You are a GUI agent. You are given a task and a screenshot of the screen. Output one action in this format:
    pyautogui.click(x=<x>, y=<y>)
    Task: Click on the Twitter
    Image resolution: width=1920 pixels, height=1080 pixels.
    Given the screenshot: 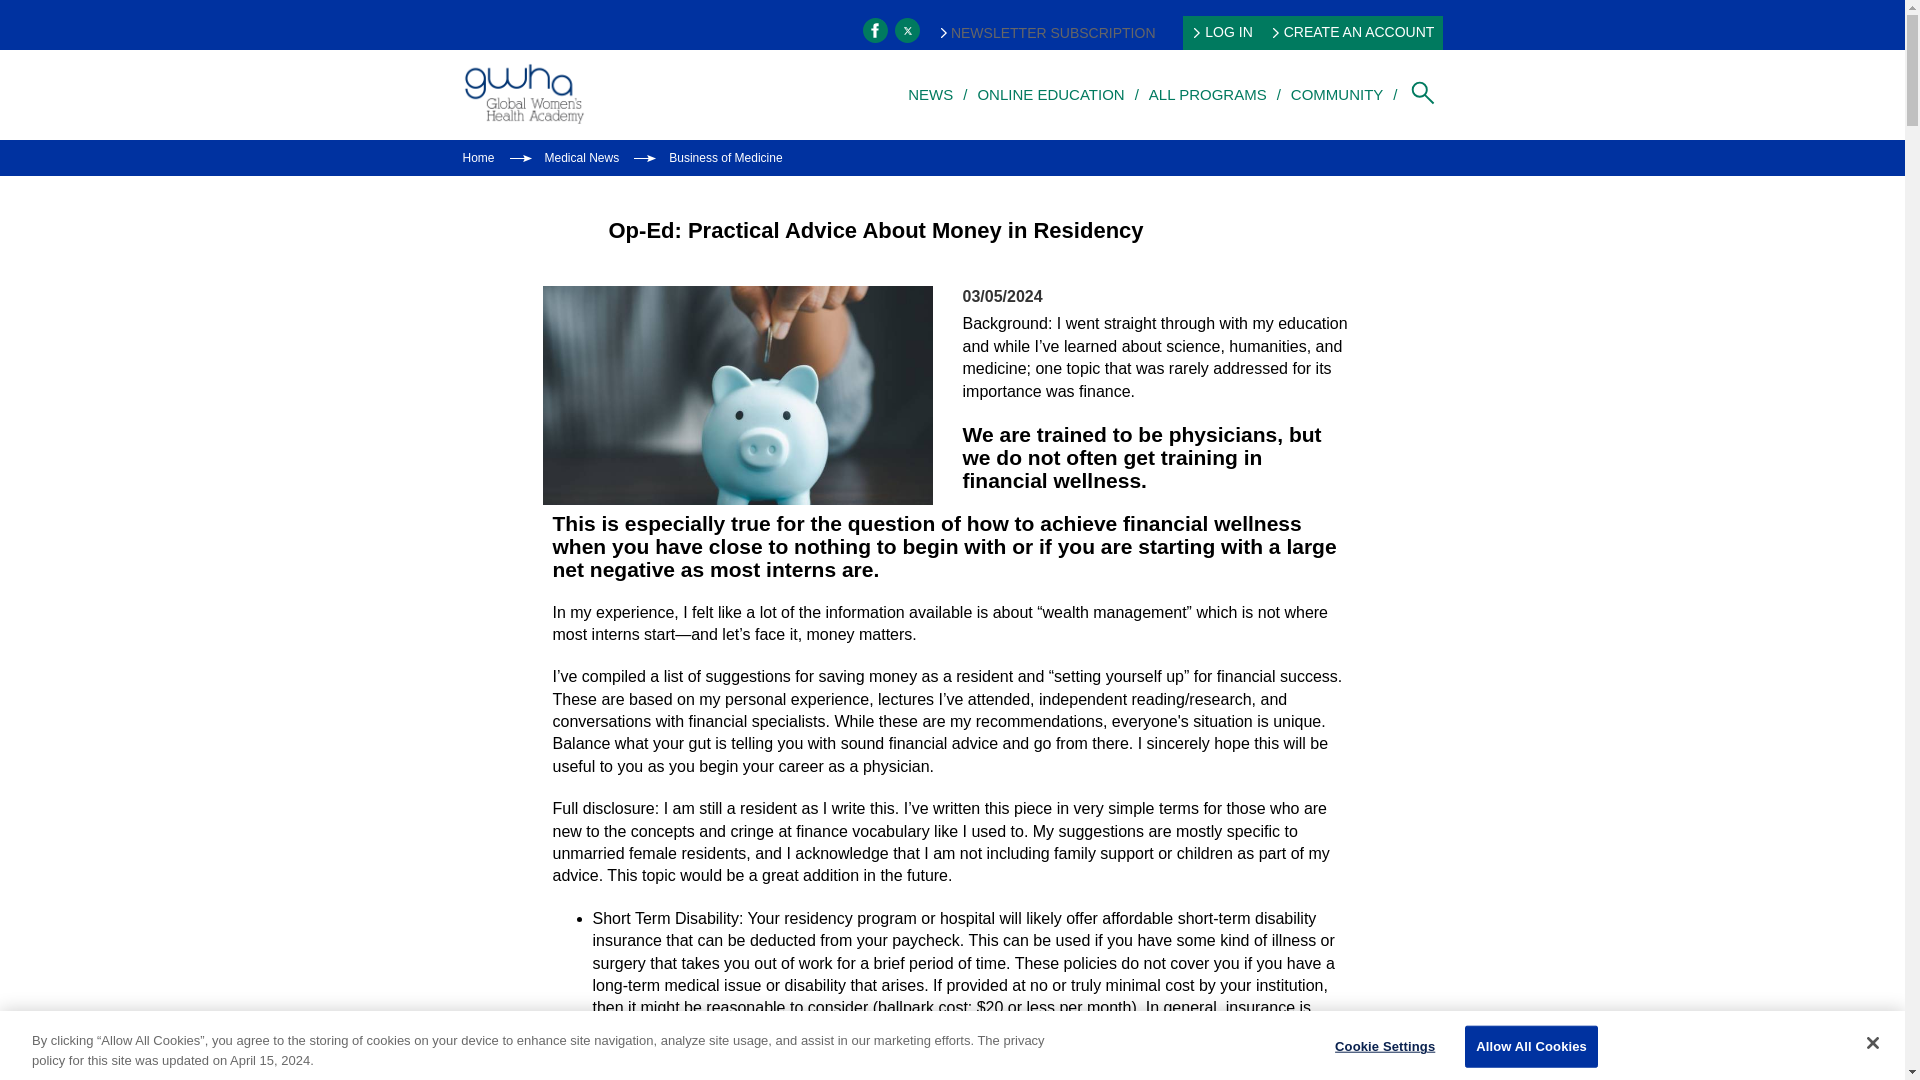 What is the action you would take?
    pyautogui.click(x=906, y=30)
    